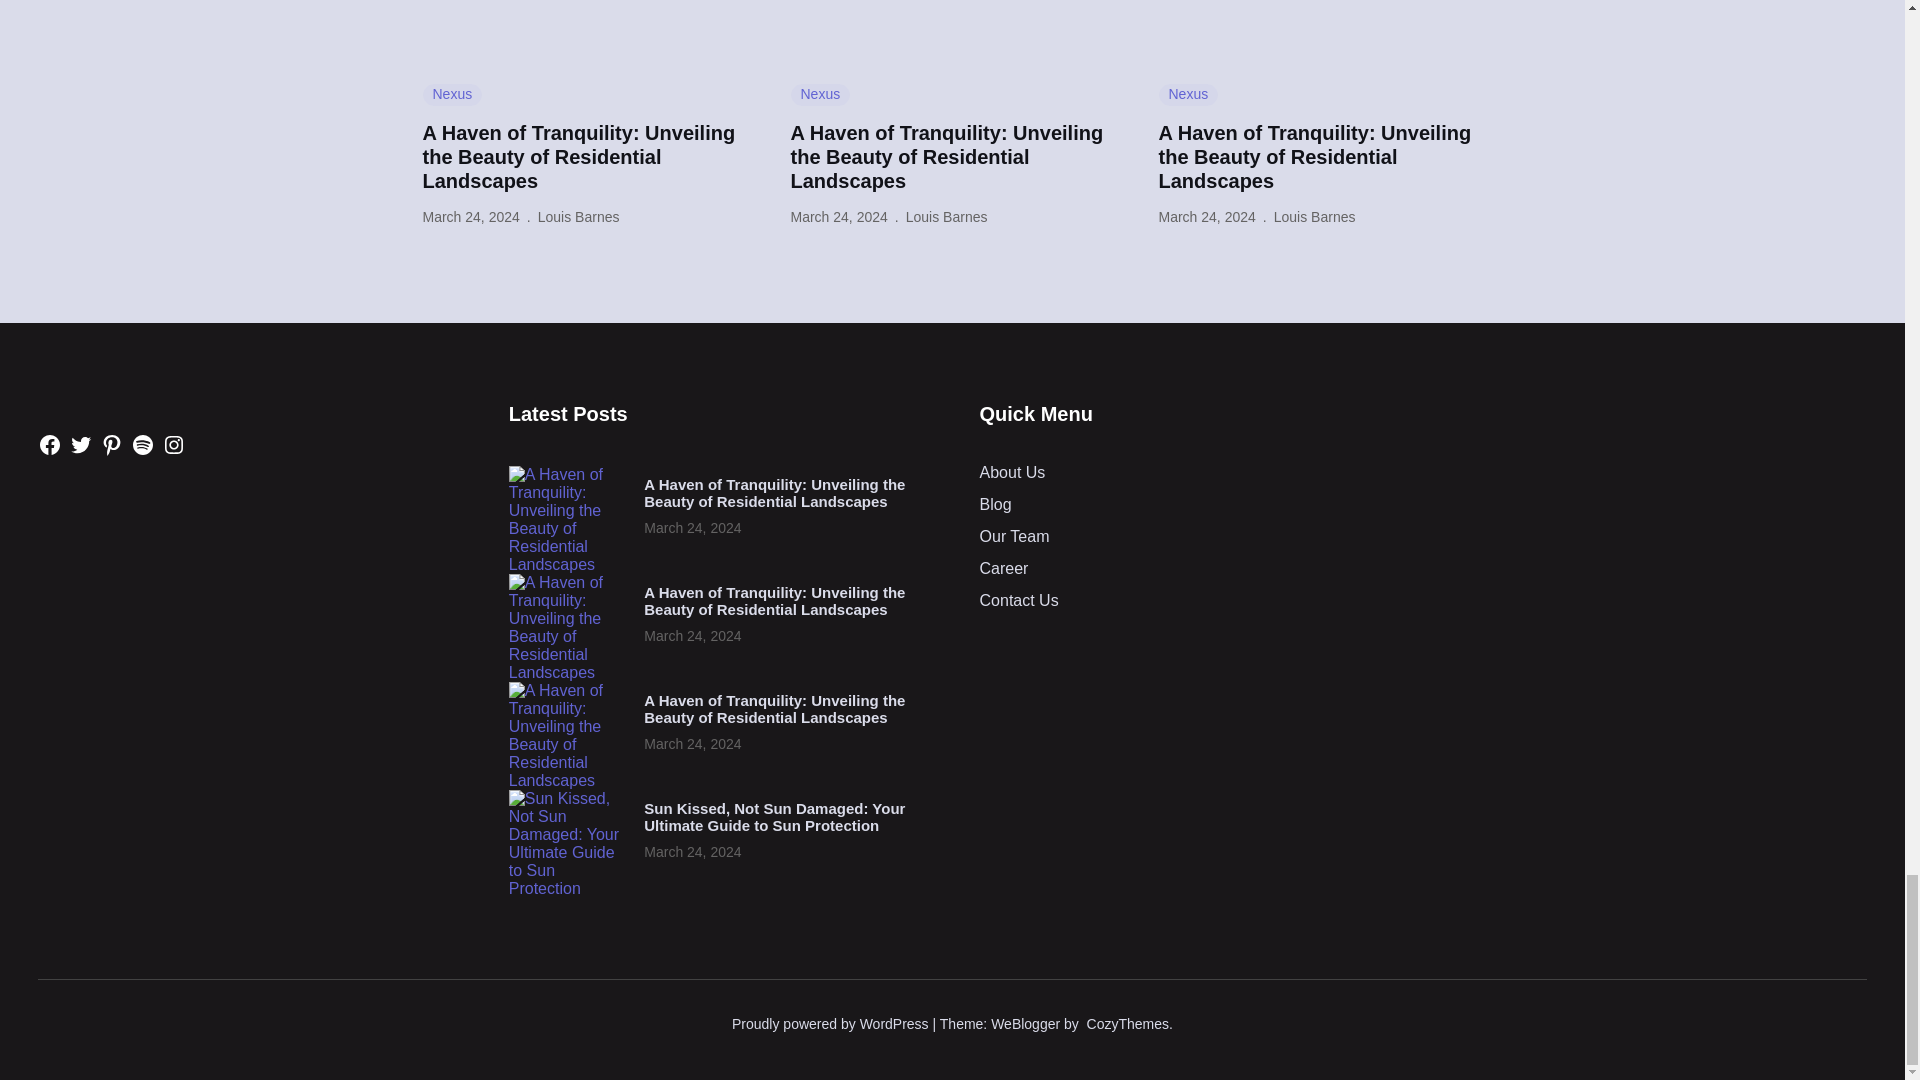  Describe the element at coordinates (1187, 94) in the screenshot. I see `Nexus` at that location.